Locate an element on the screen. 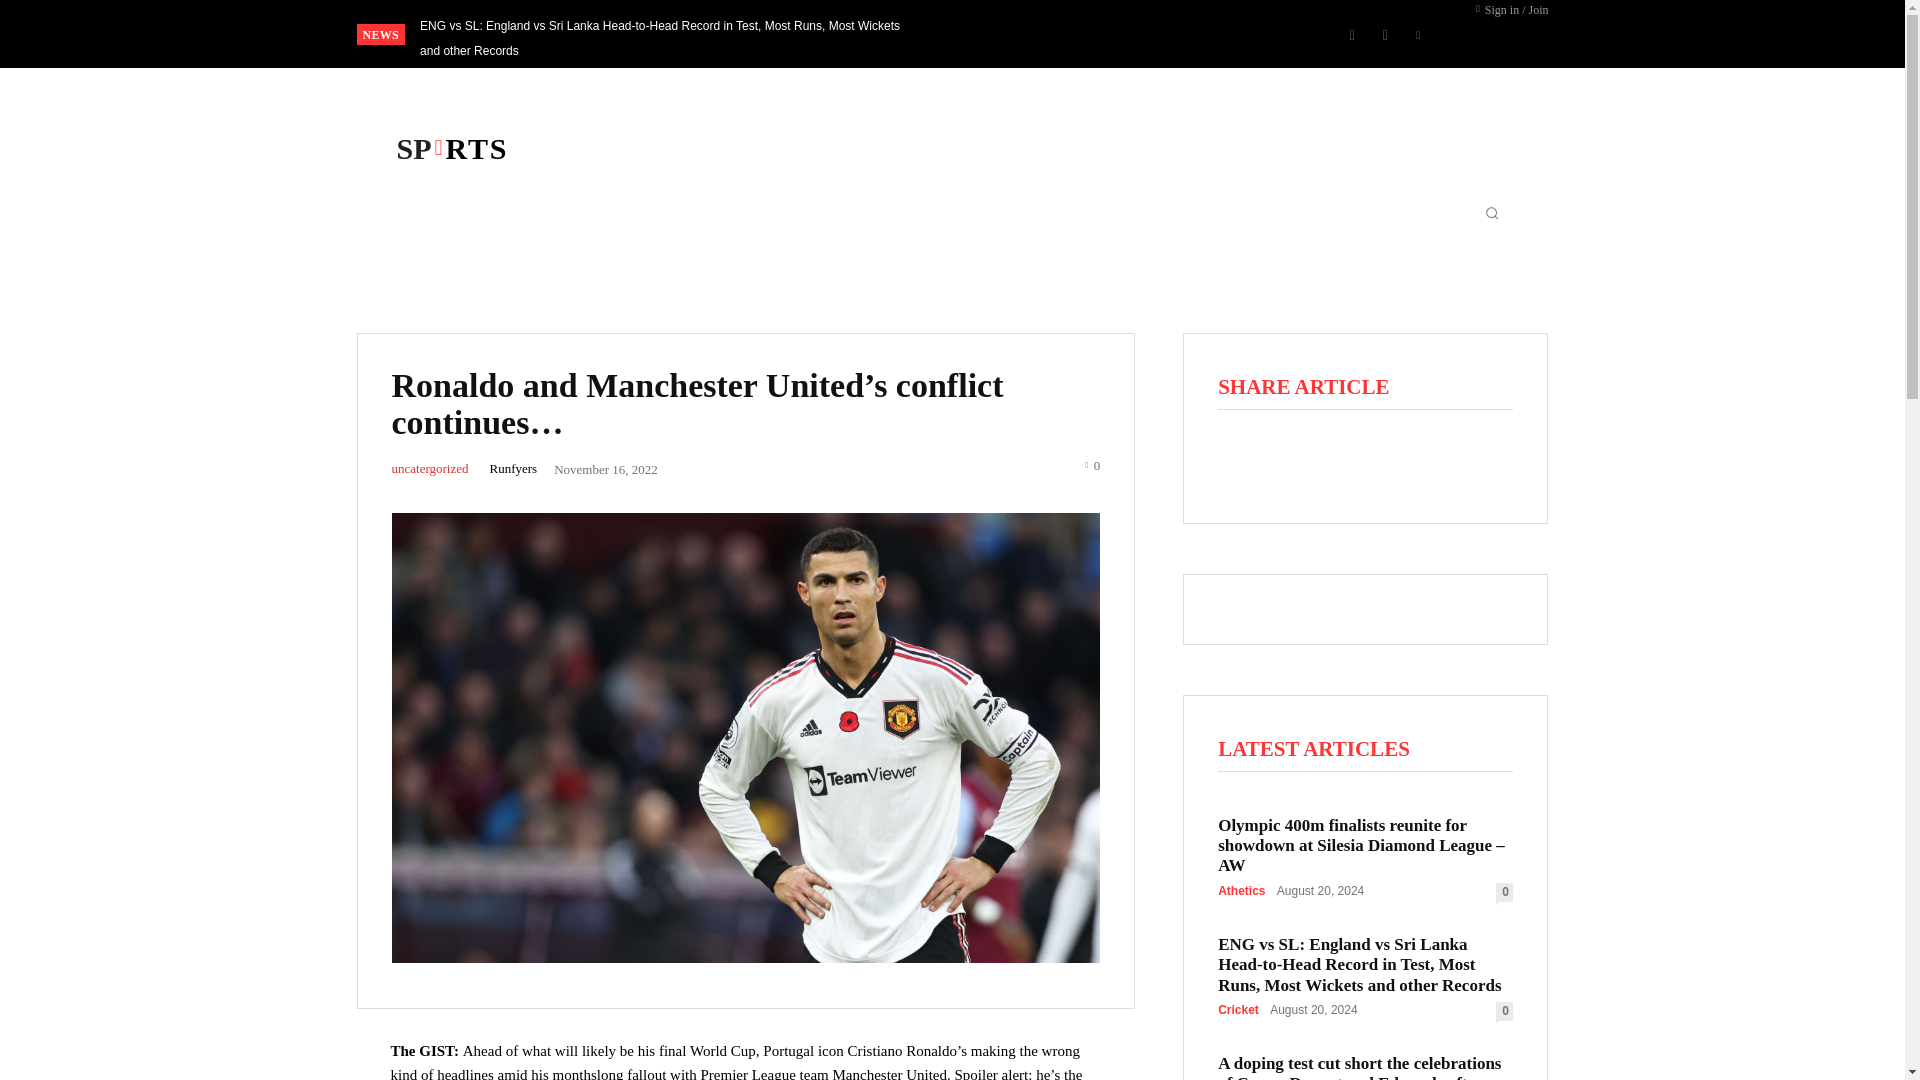 The width and height of the screenshot is (1920, 1080). Facebook is located at coordinates (1352, 34).